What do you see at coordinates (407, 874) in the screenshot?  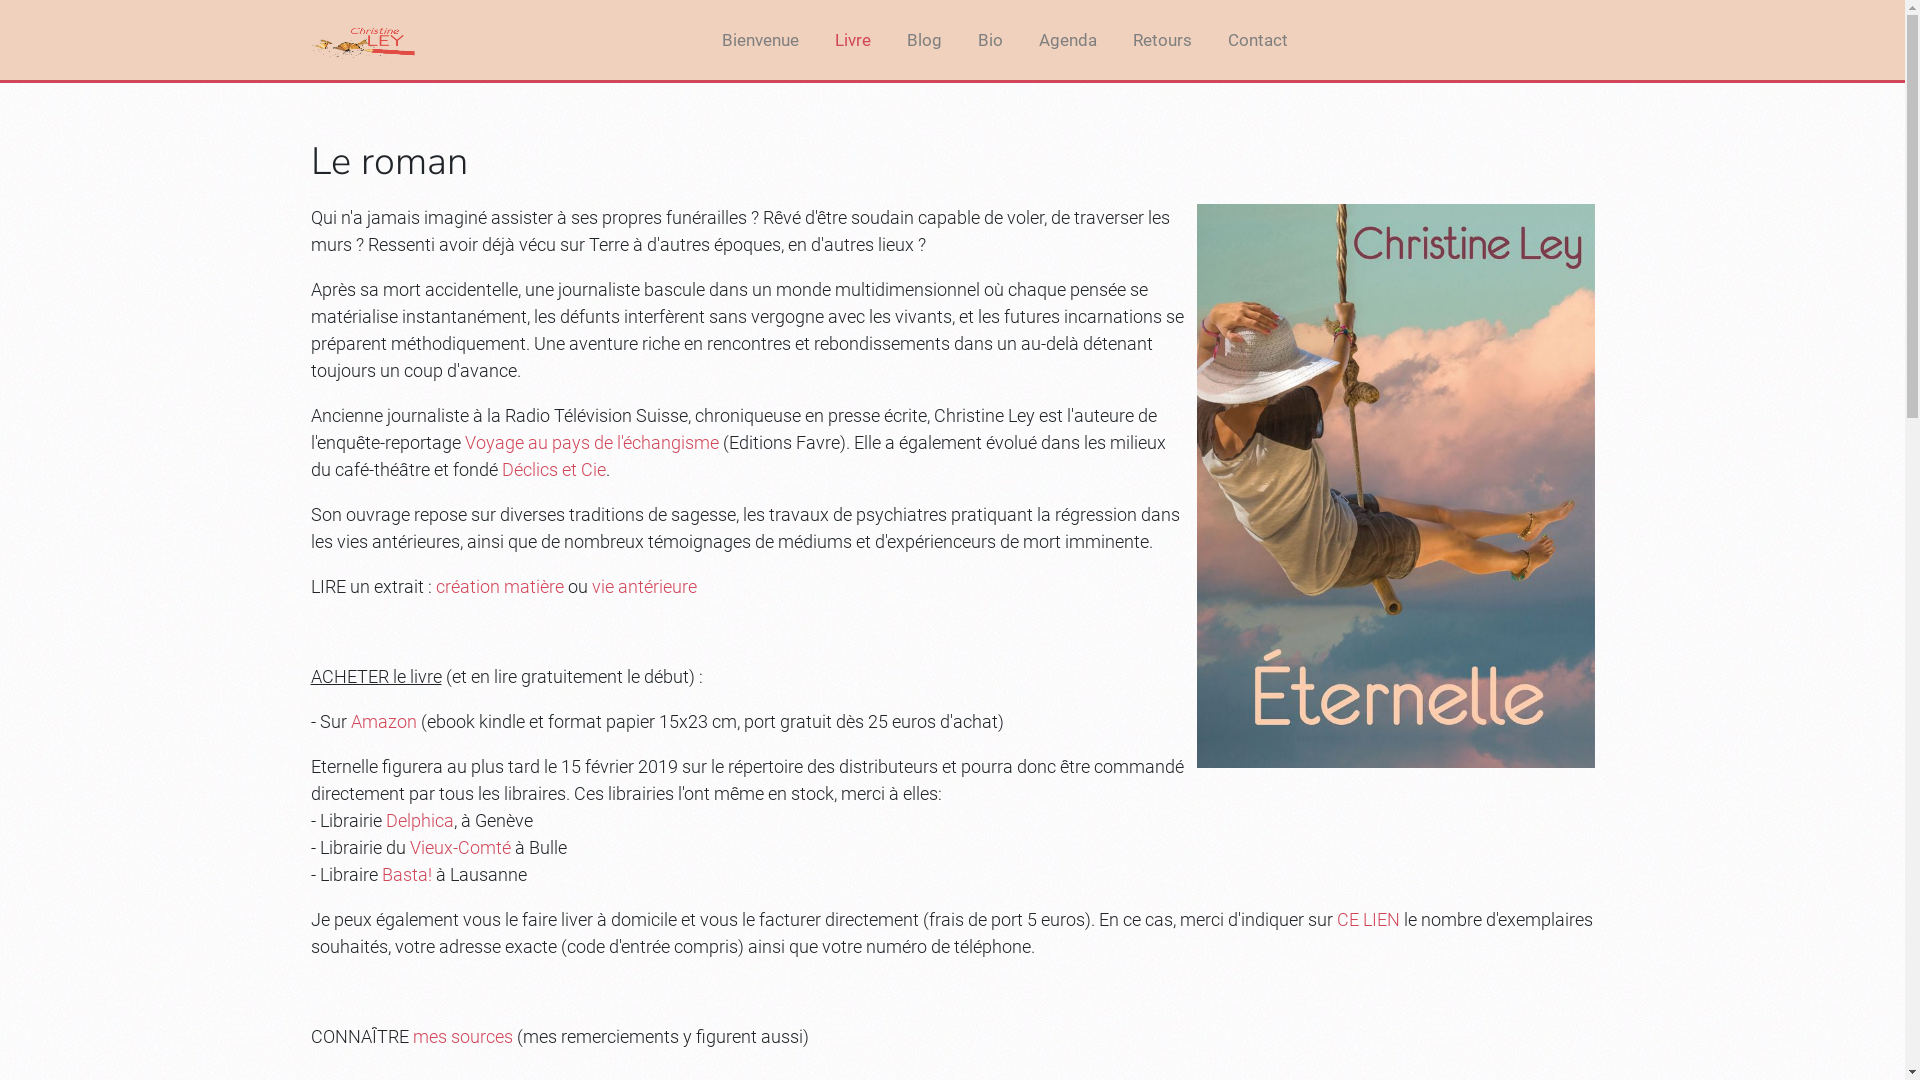 I see `Basta!` at bounding box center [407, 874].